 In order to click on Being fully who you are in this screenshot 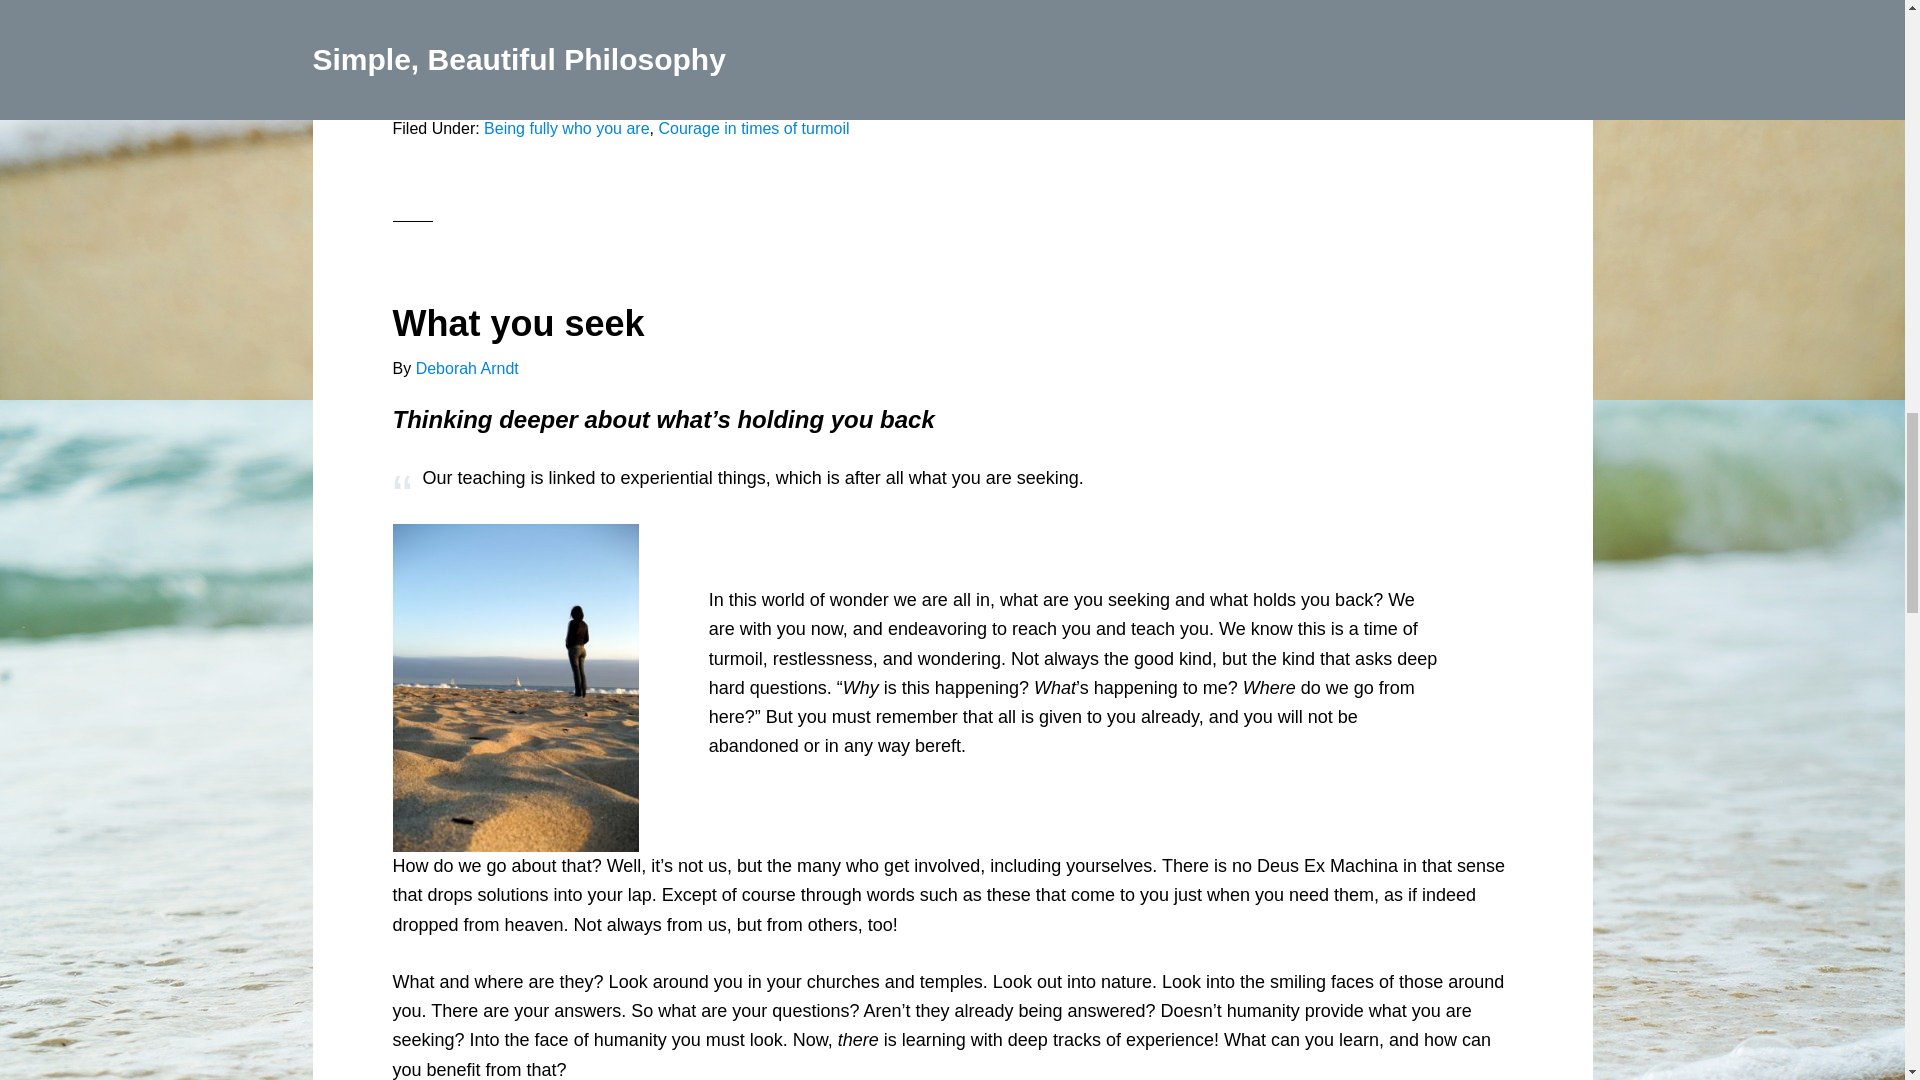, I will do `click(566, 128)`.